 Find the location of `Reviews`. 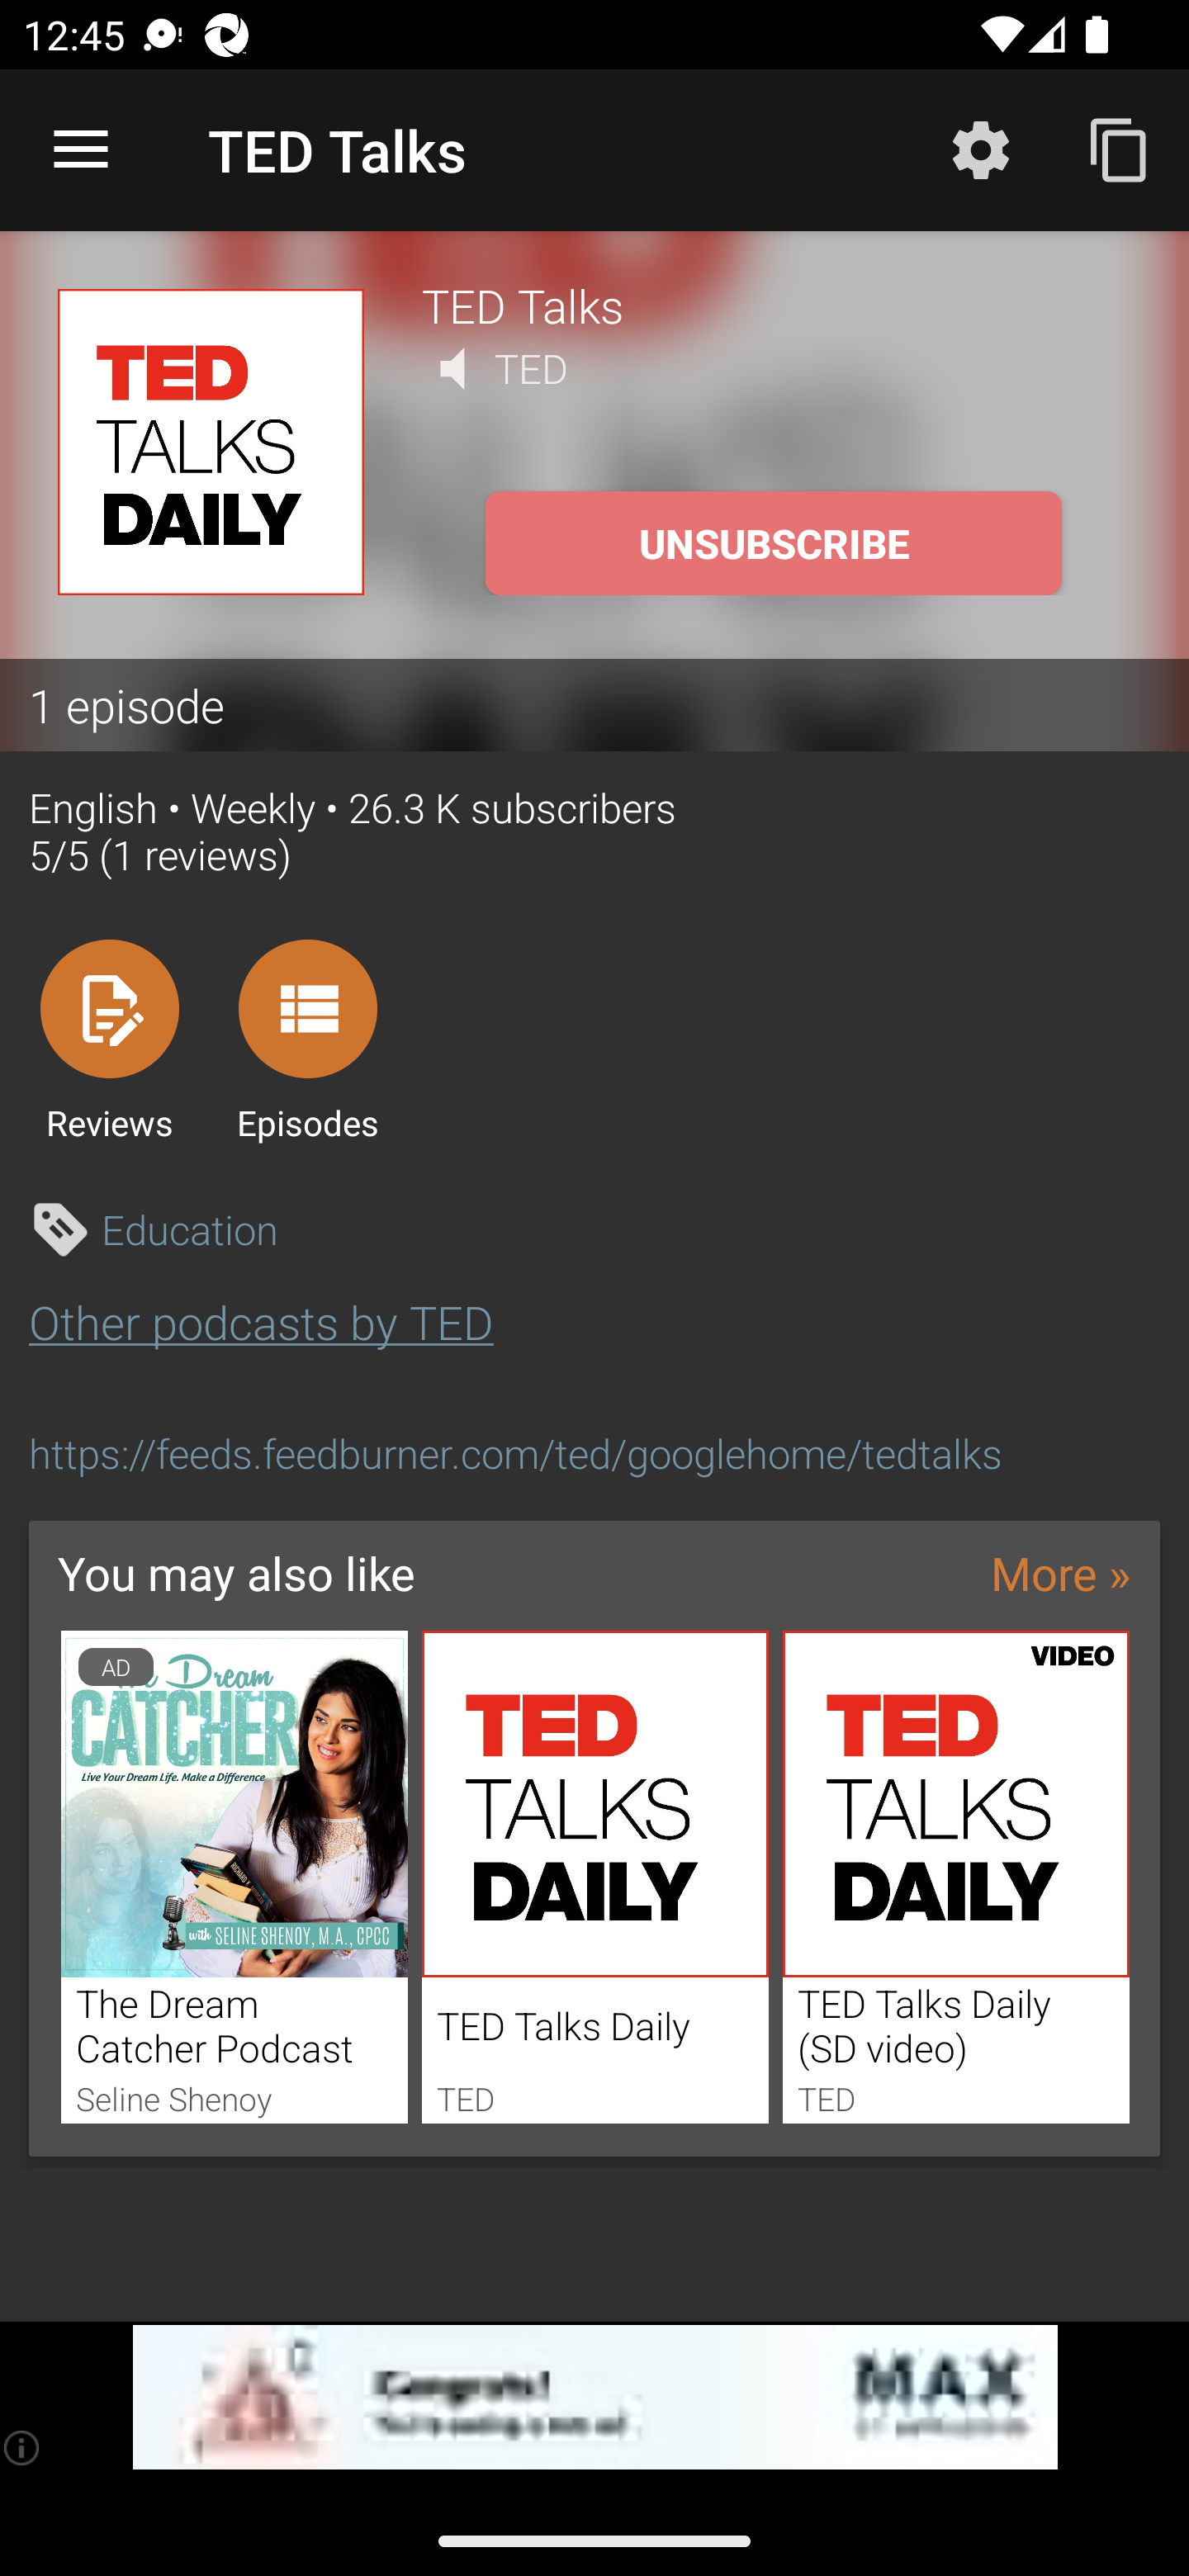

Reviews is located at coordinates (109, 1040).